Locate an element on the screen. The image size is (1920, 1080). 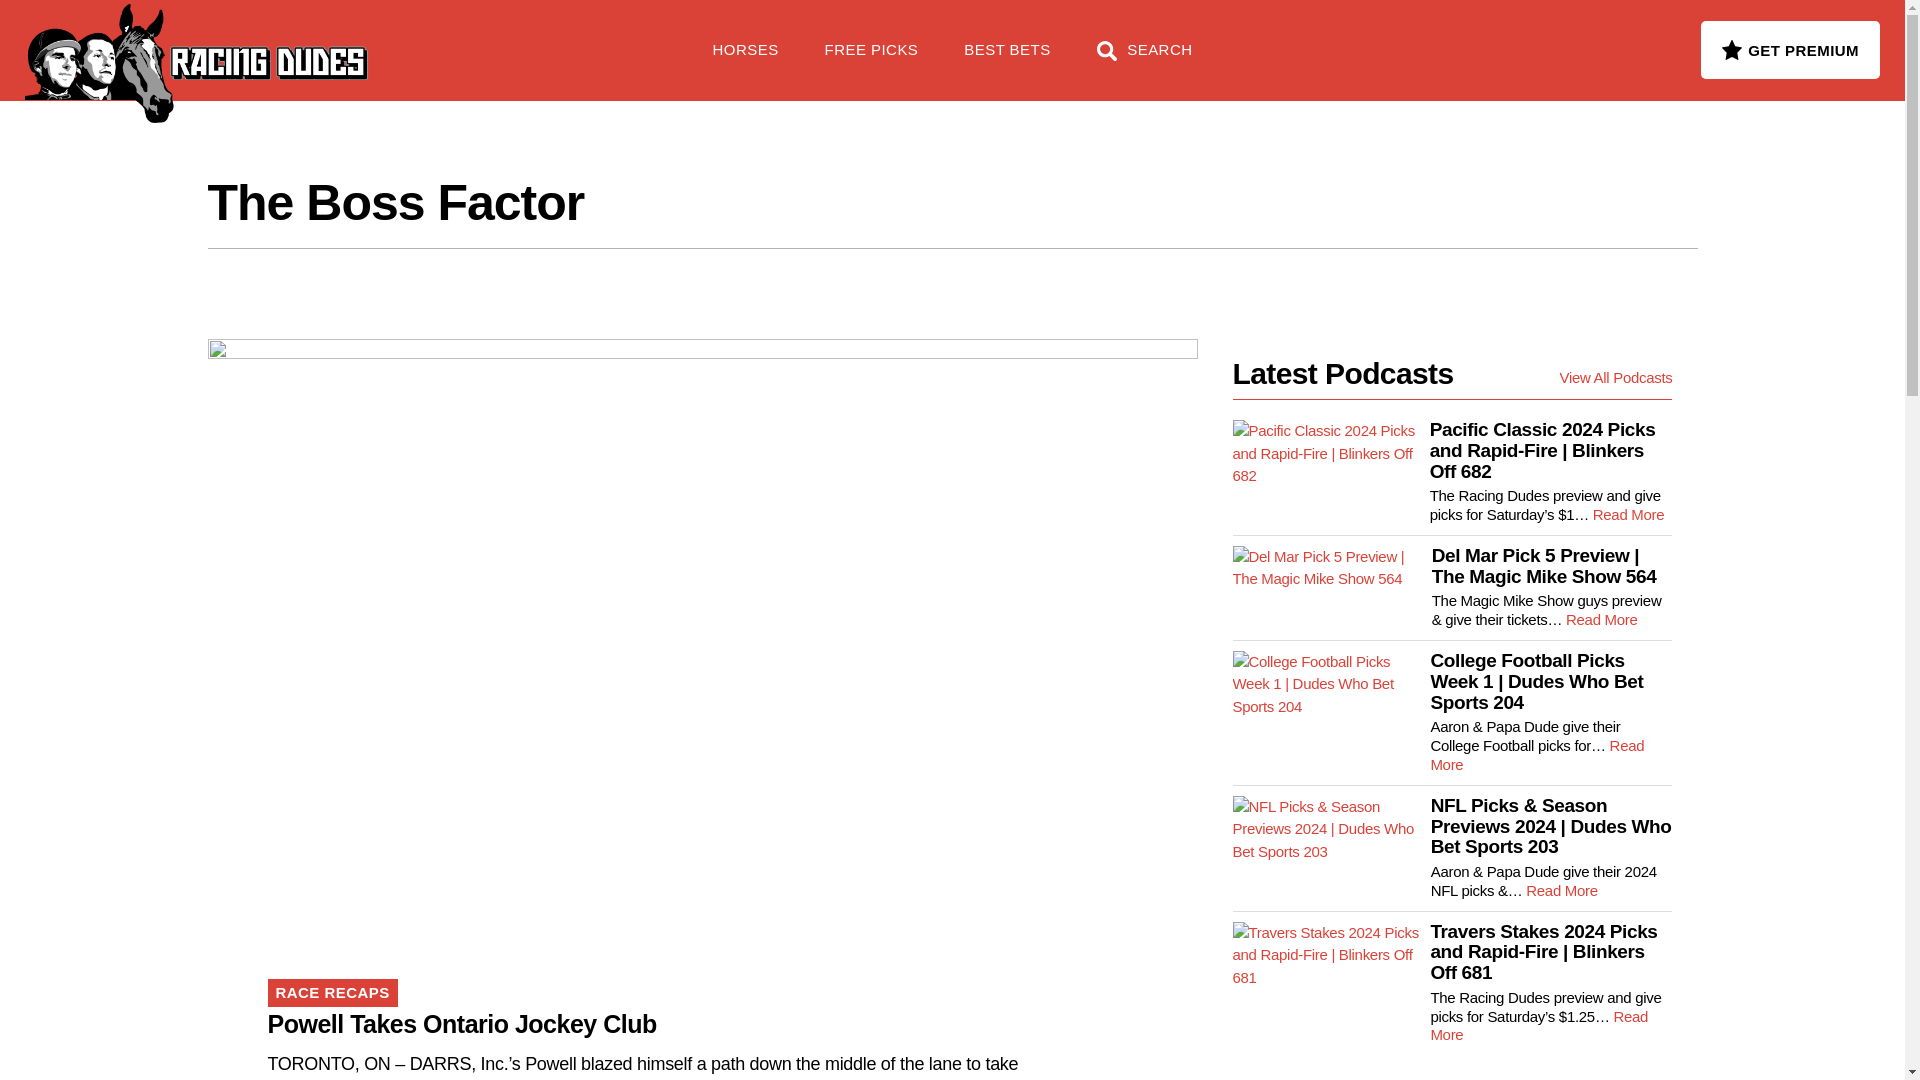
FREE PICKS is located at coordinates (872, 60).